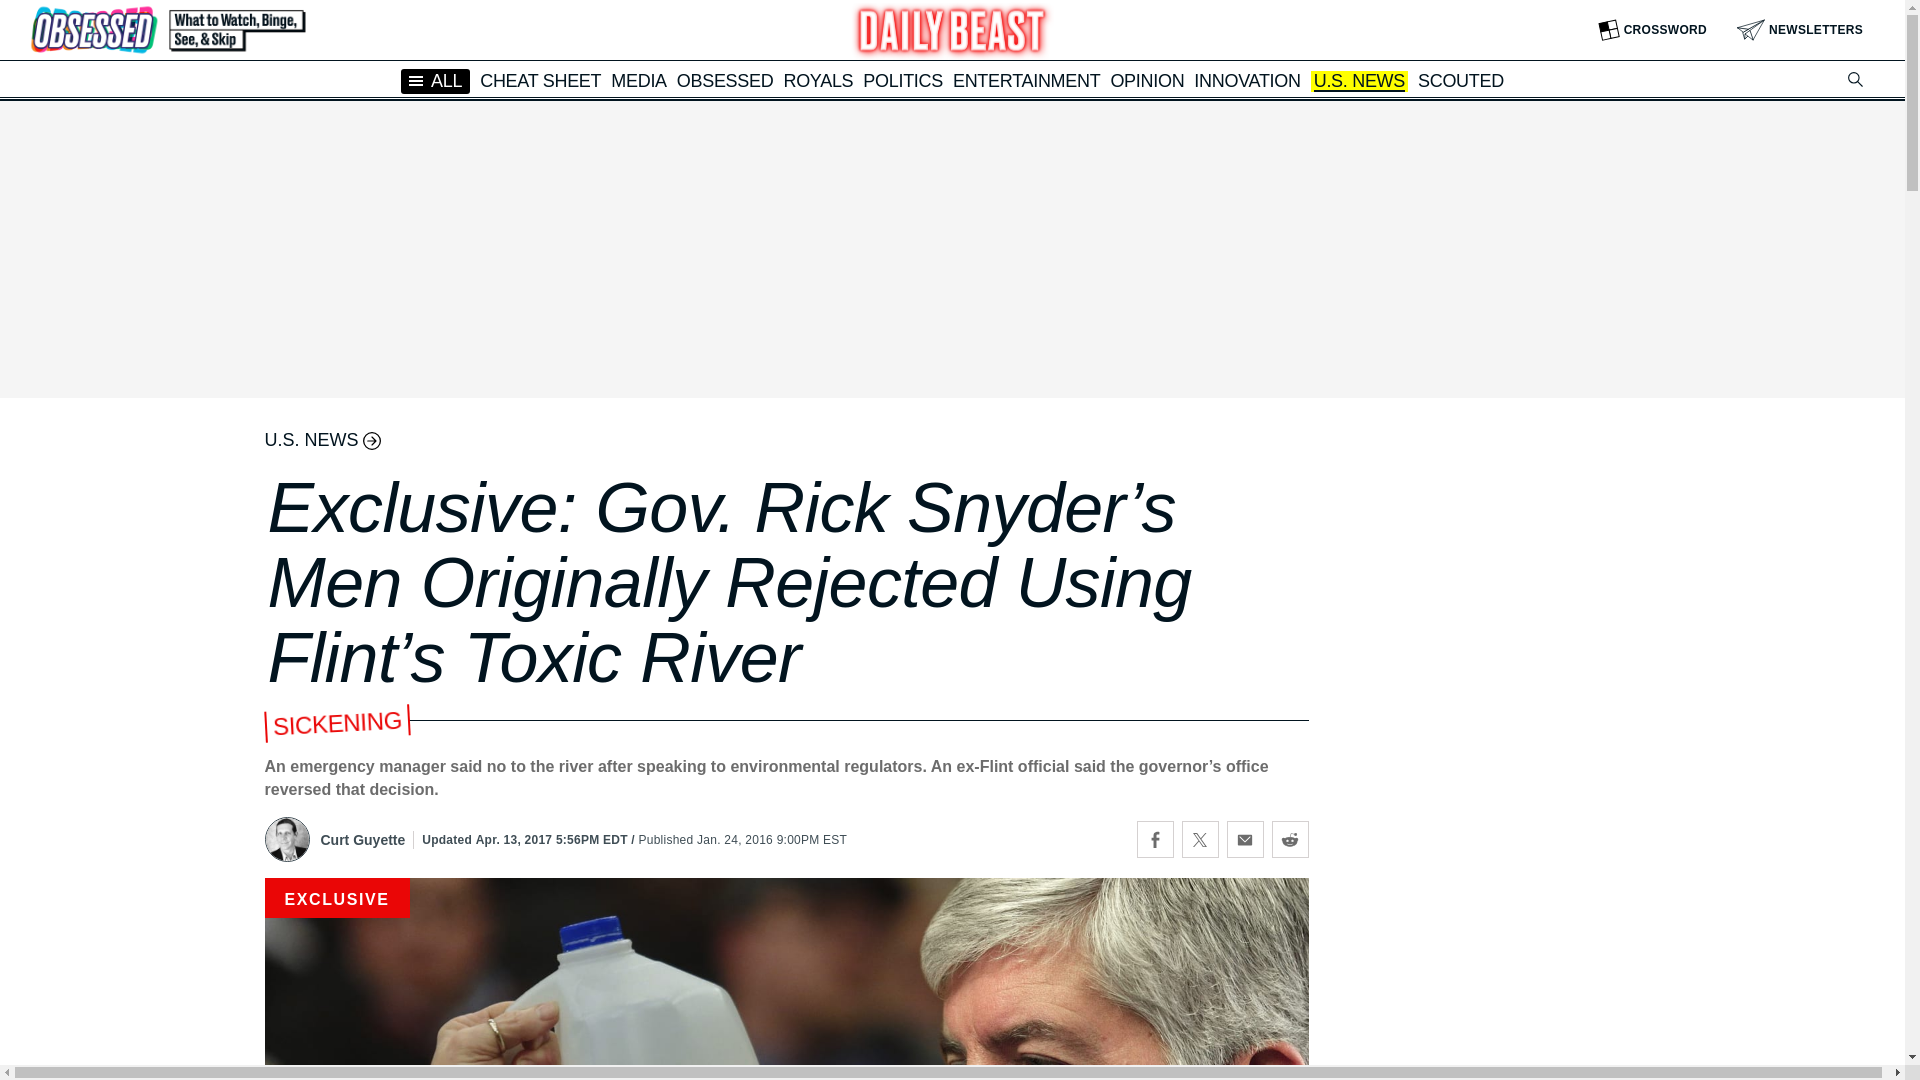  What do you see at coordinates (1146, 80) in the screenshot?
I see `OPINION` at bounding box center [1146, 80].